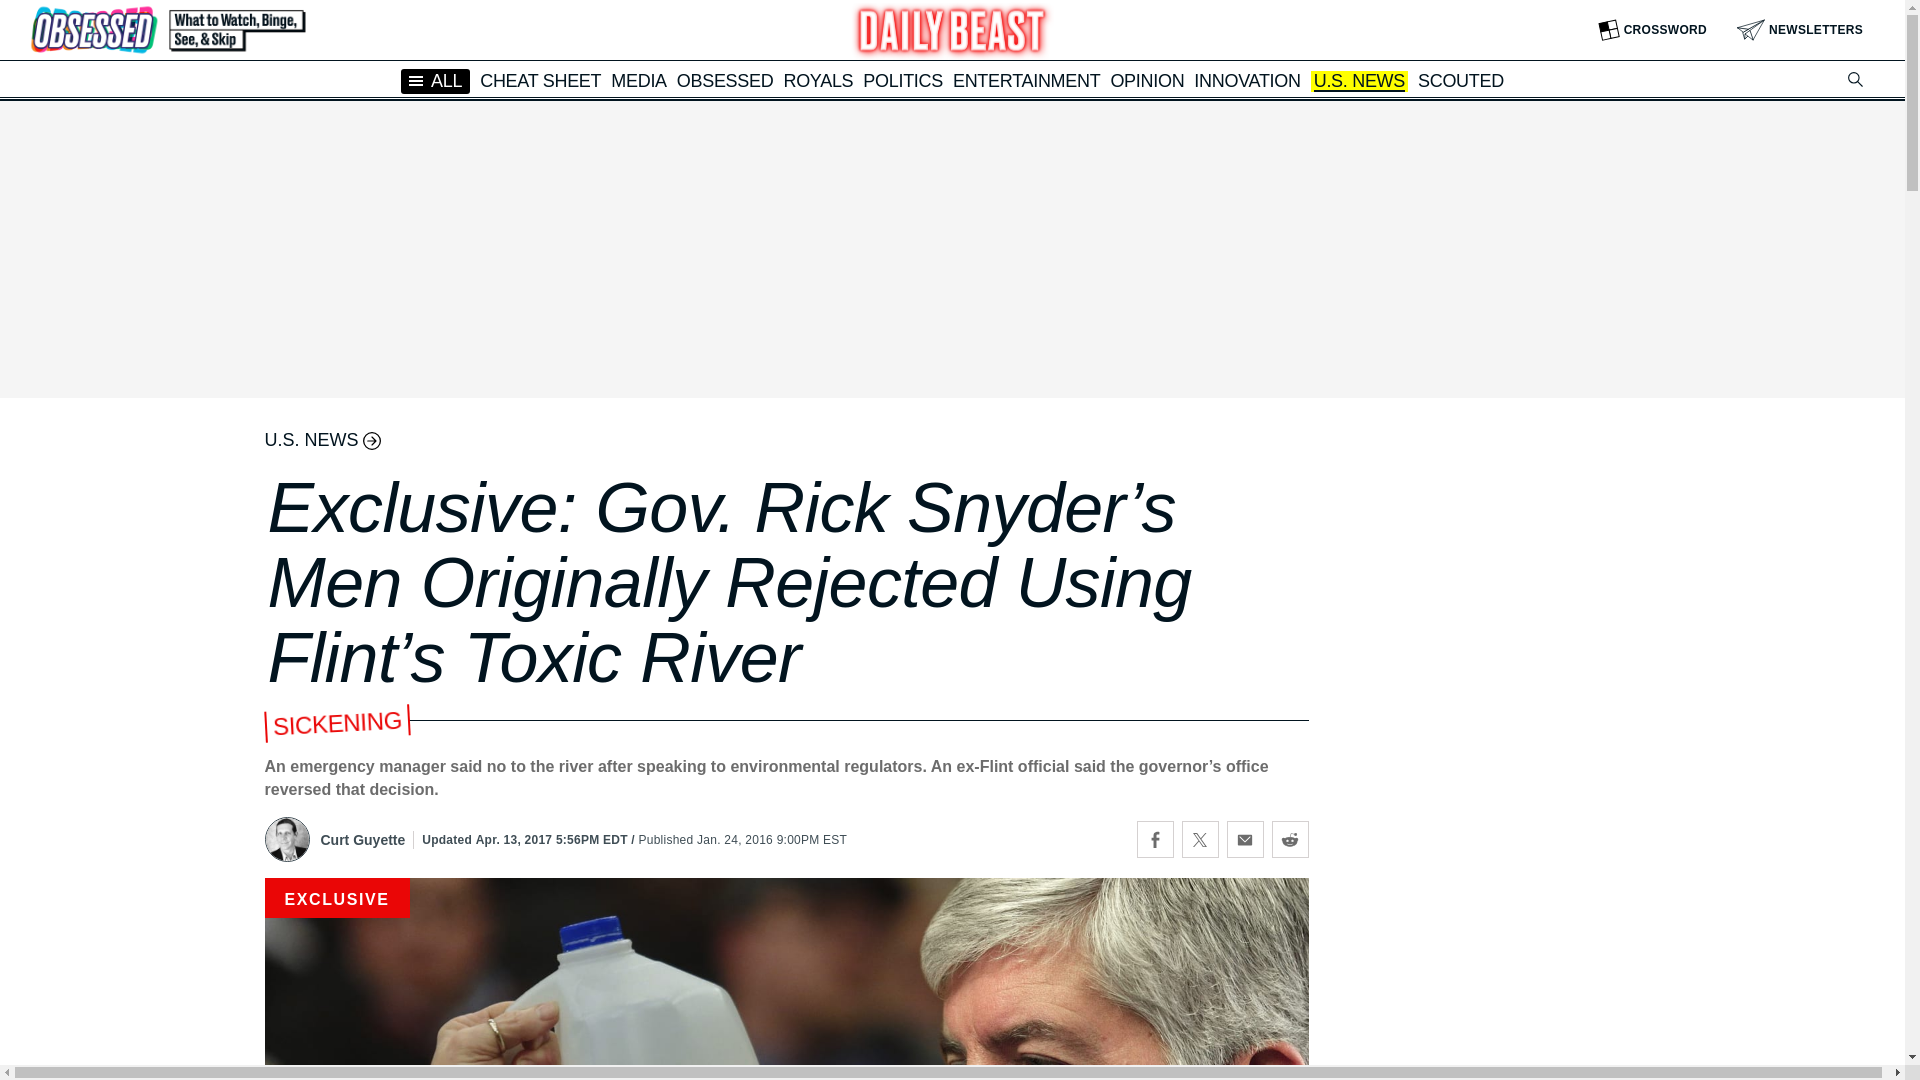  What do you see at coordinates (1146, 80) in the screenshot?
I see `OPINION` at bounding box center [1146, 80].